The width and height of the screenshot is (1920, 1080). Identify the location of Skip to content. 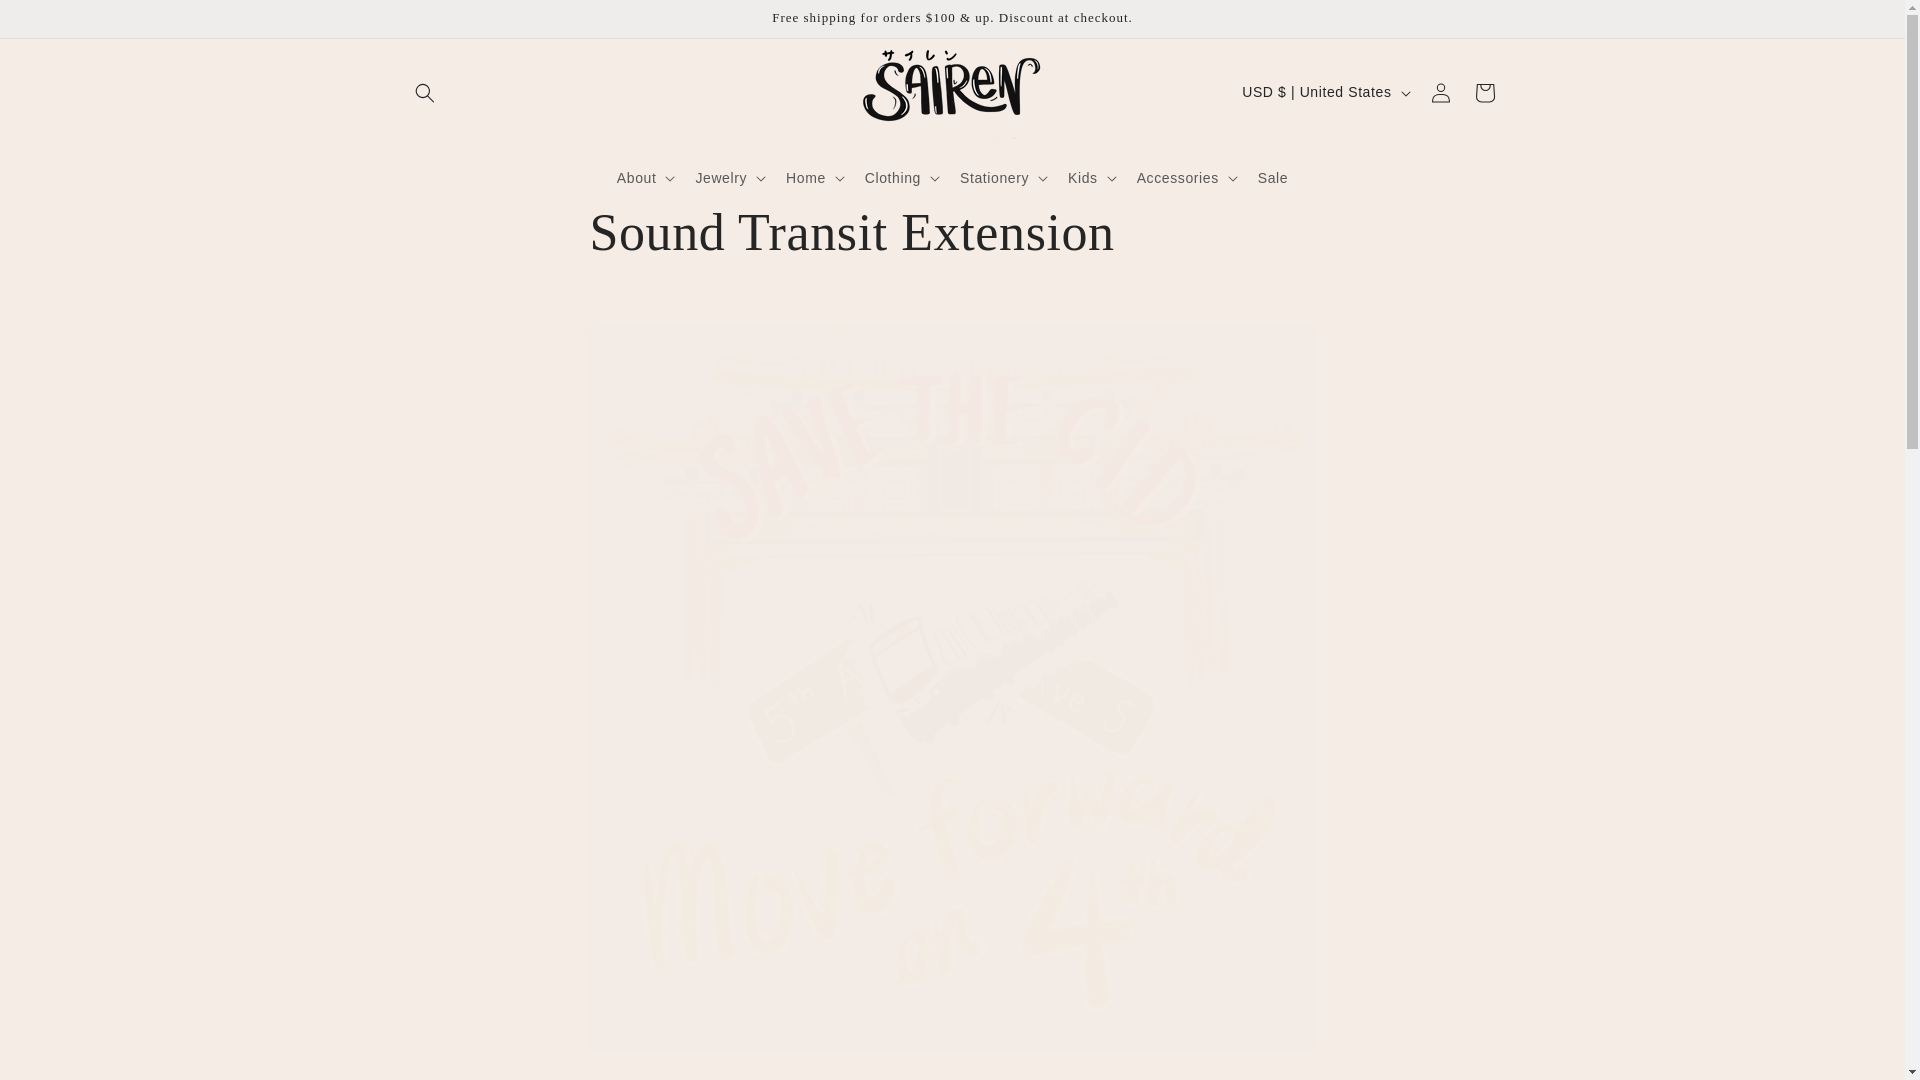
(60, 23).